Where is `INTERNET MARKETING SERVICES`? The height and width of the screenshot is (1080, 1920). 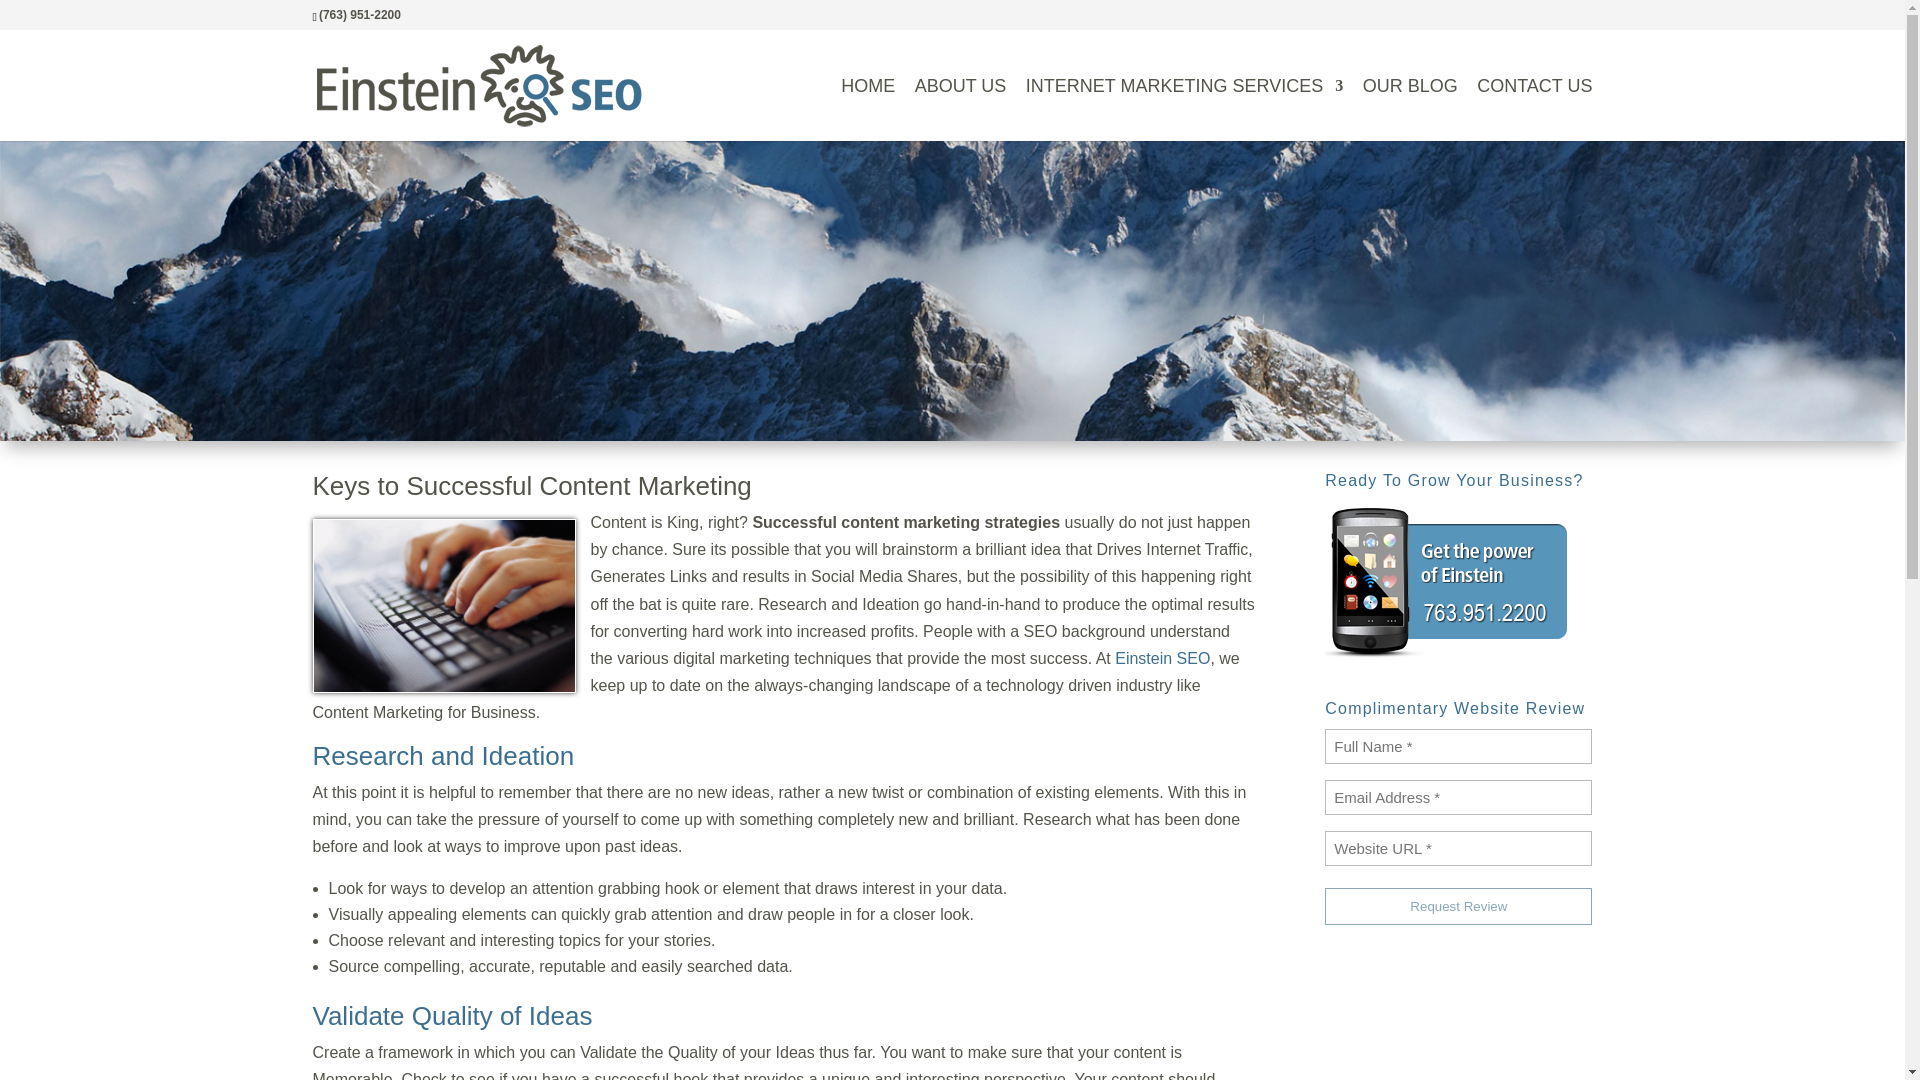
INTERNET MARKETING SERVICES is located at coordinates (1184, 108).